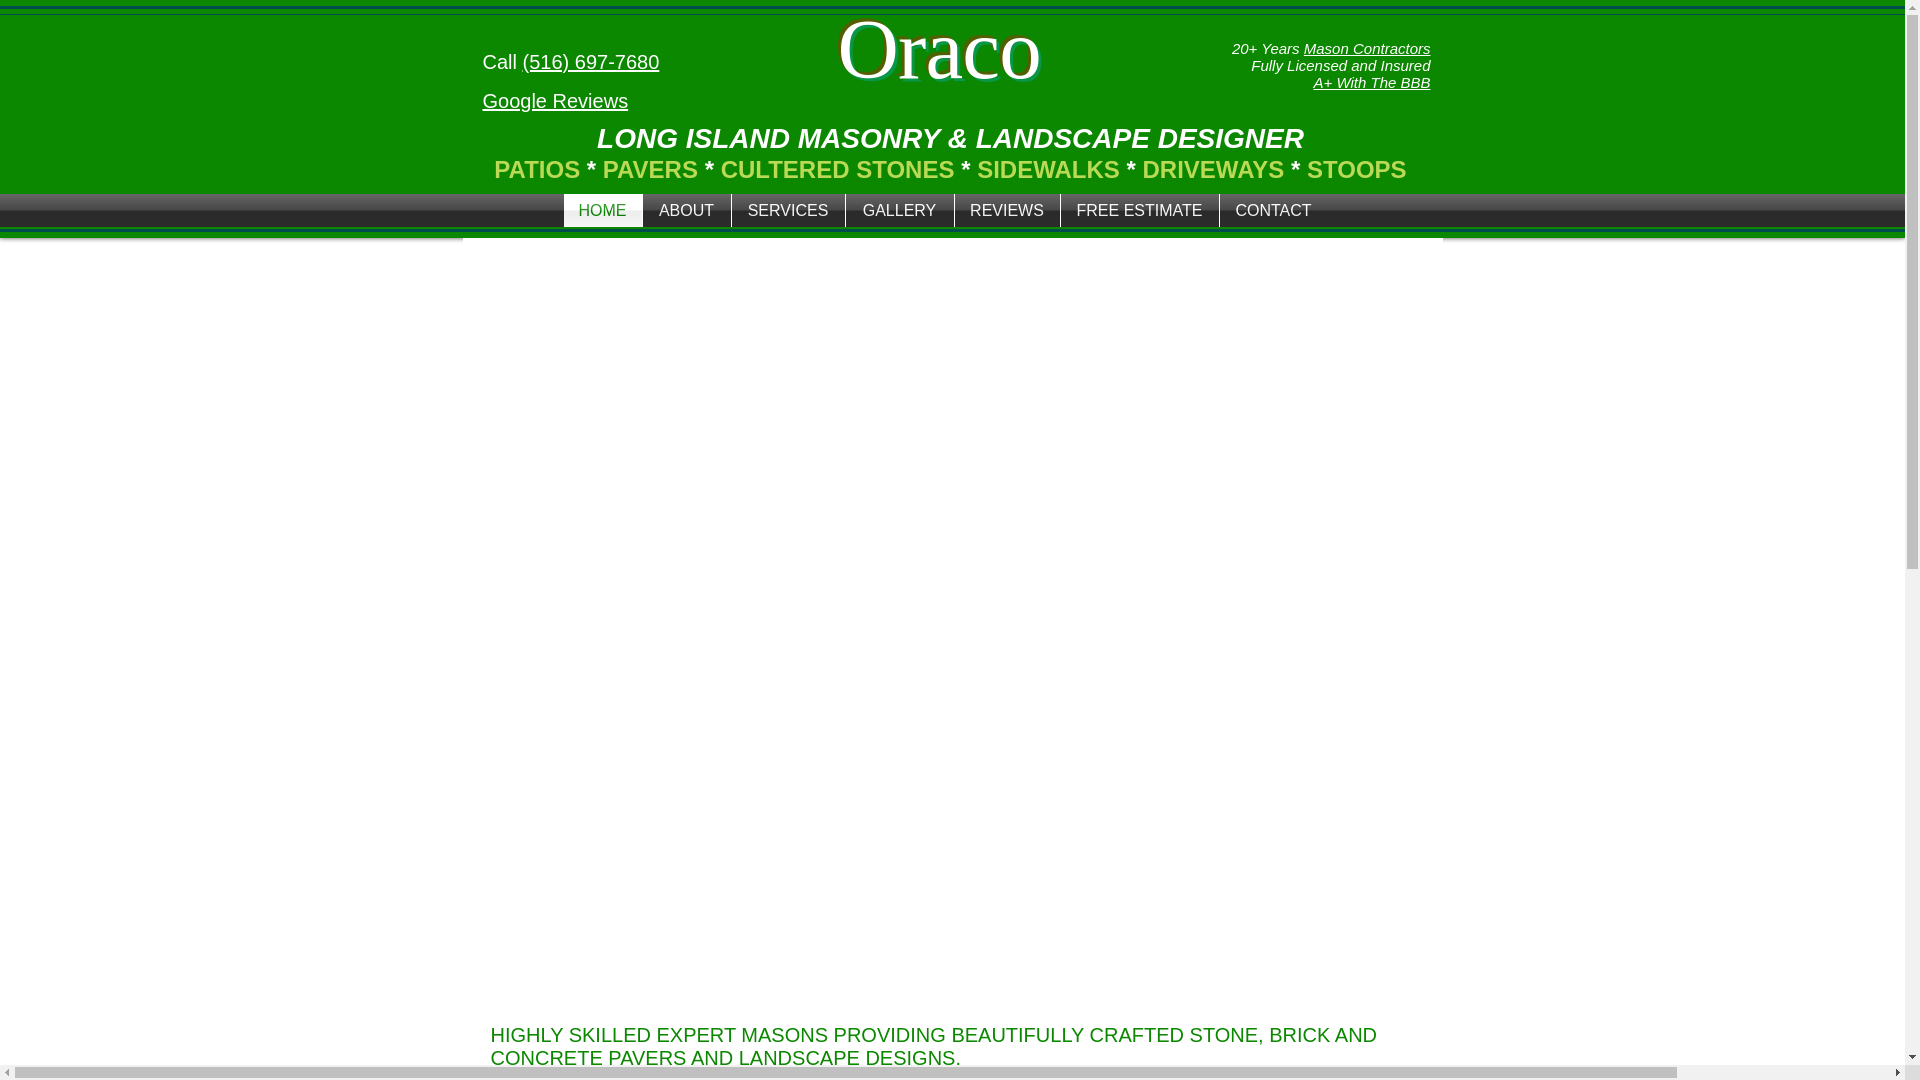 The width and height of the screenshot is (1920, 1080). I want to click on REVIEWS, so click(1006, 210).